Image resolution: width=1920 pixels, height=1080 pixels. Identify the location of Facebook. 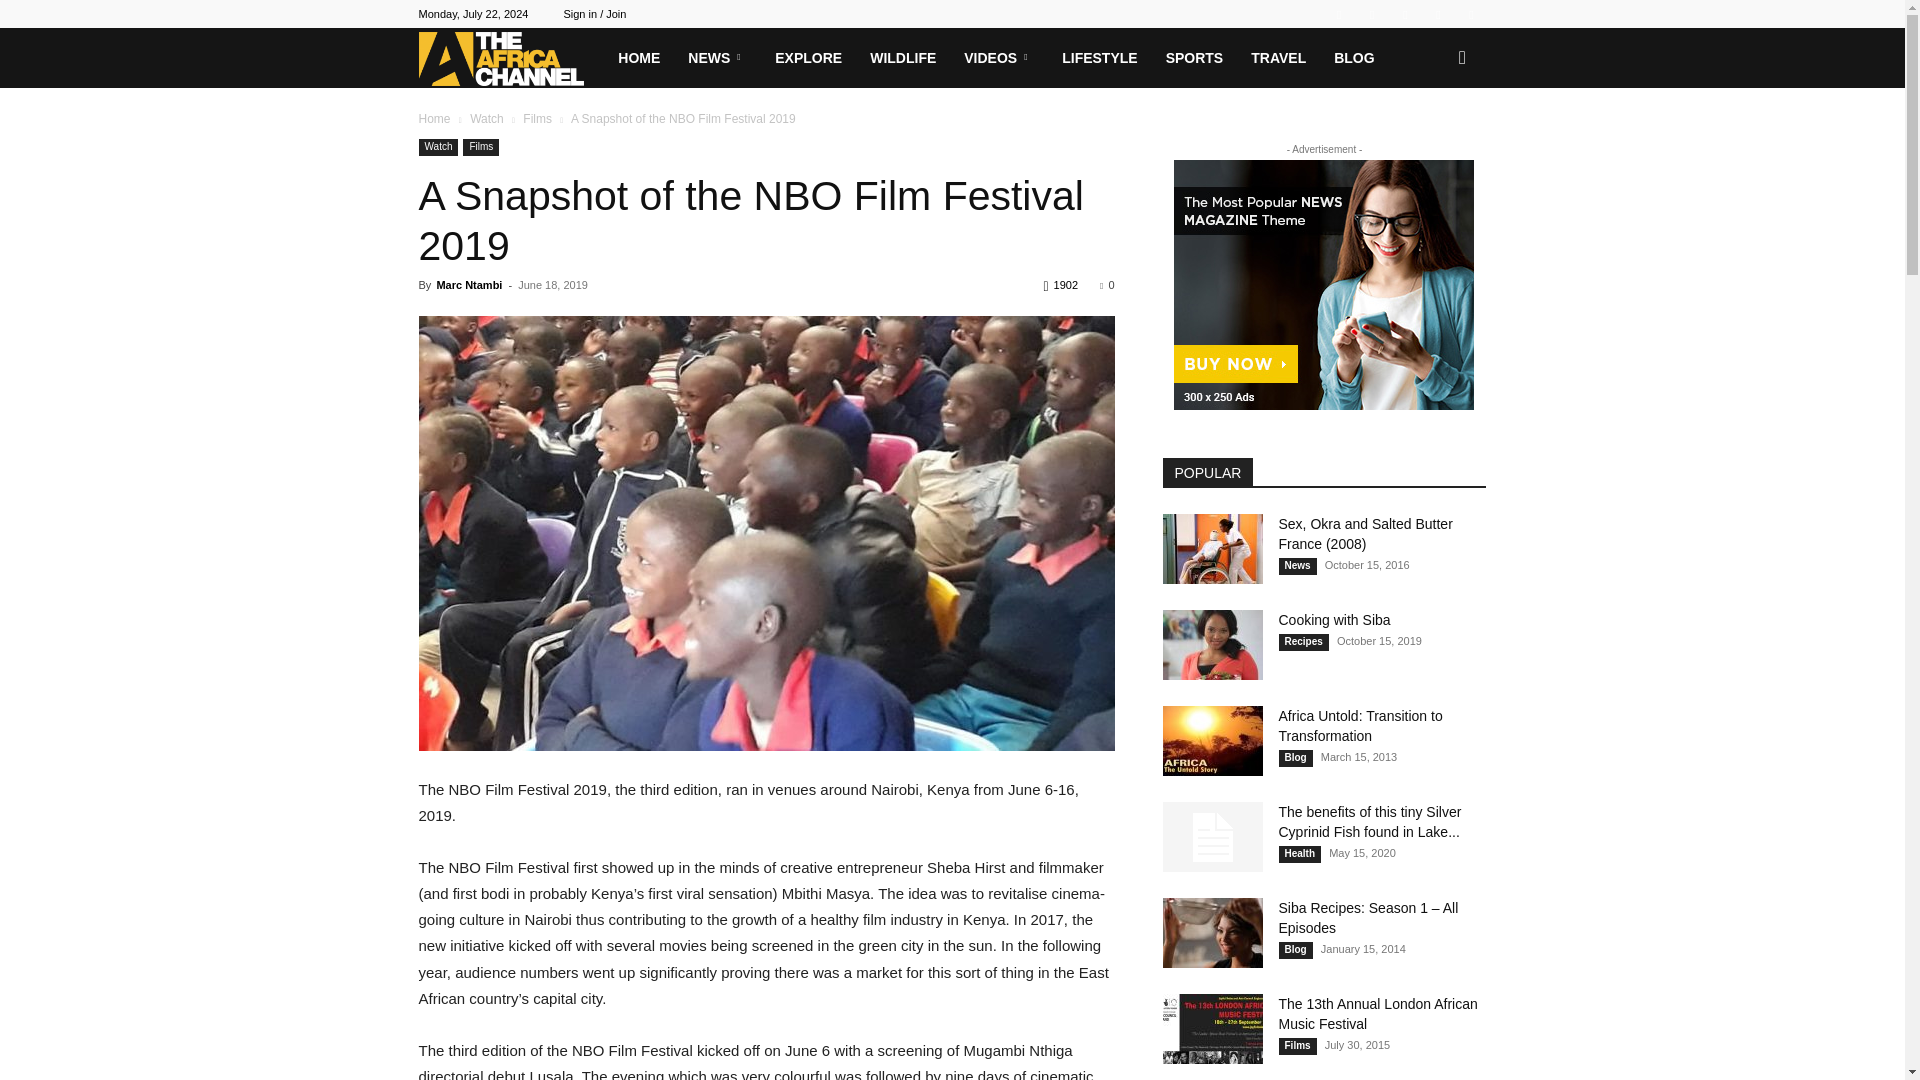
(1338, 14).